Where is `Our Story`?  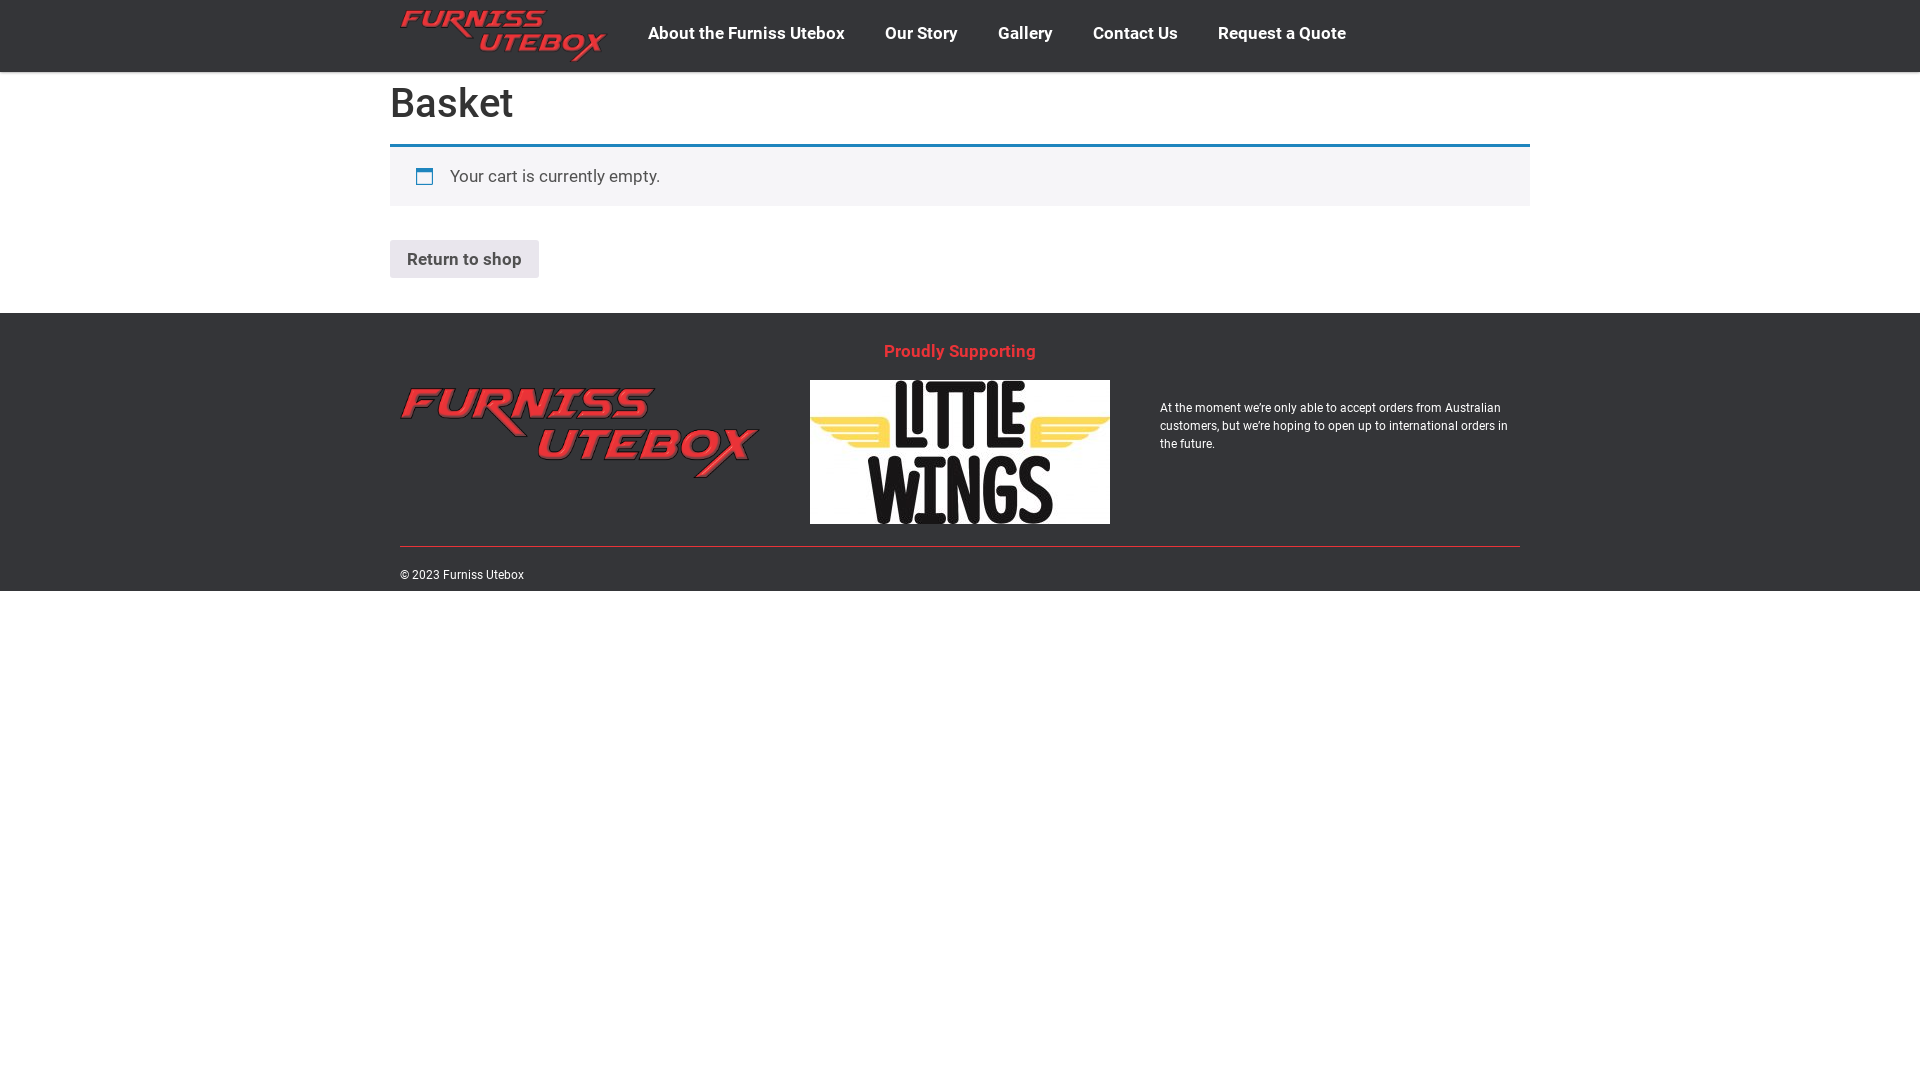
Our Story is located at coordinates (922, 33).